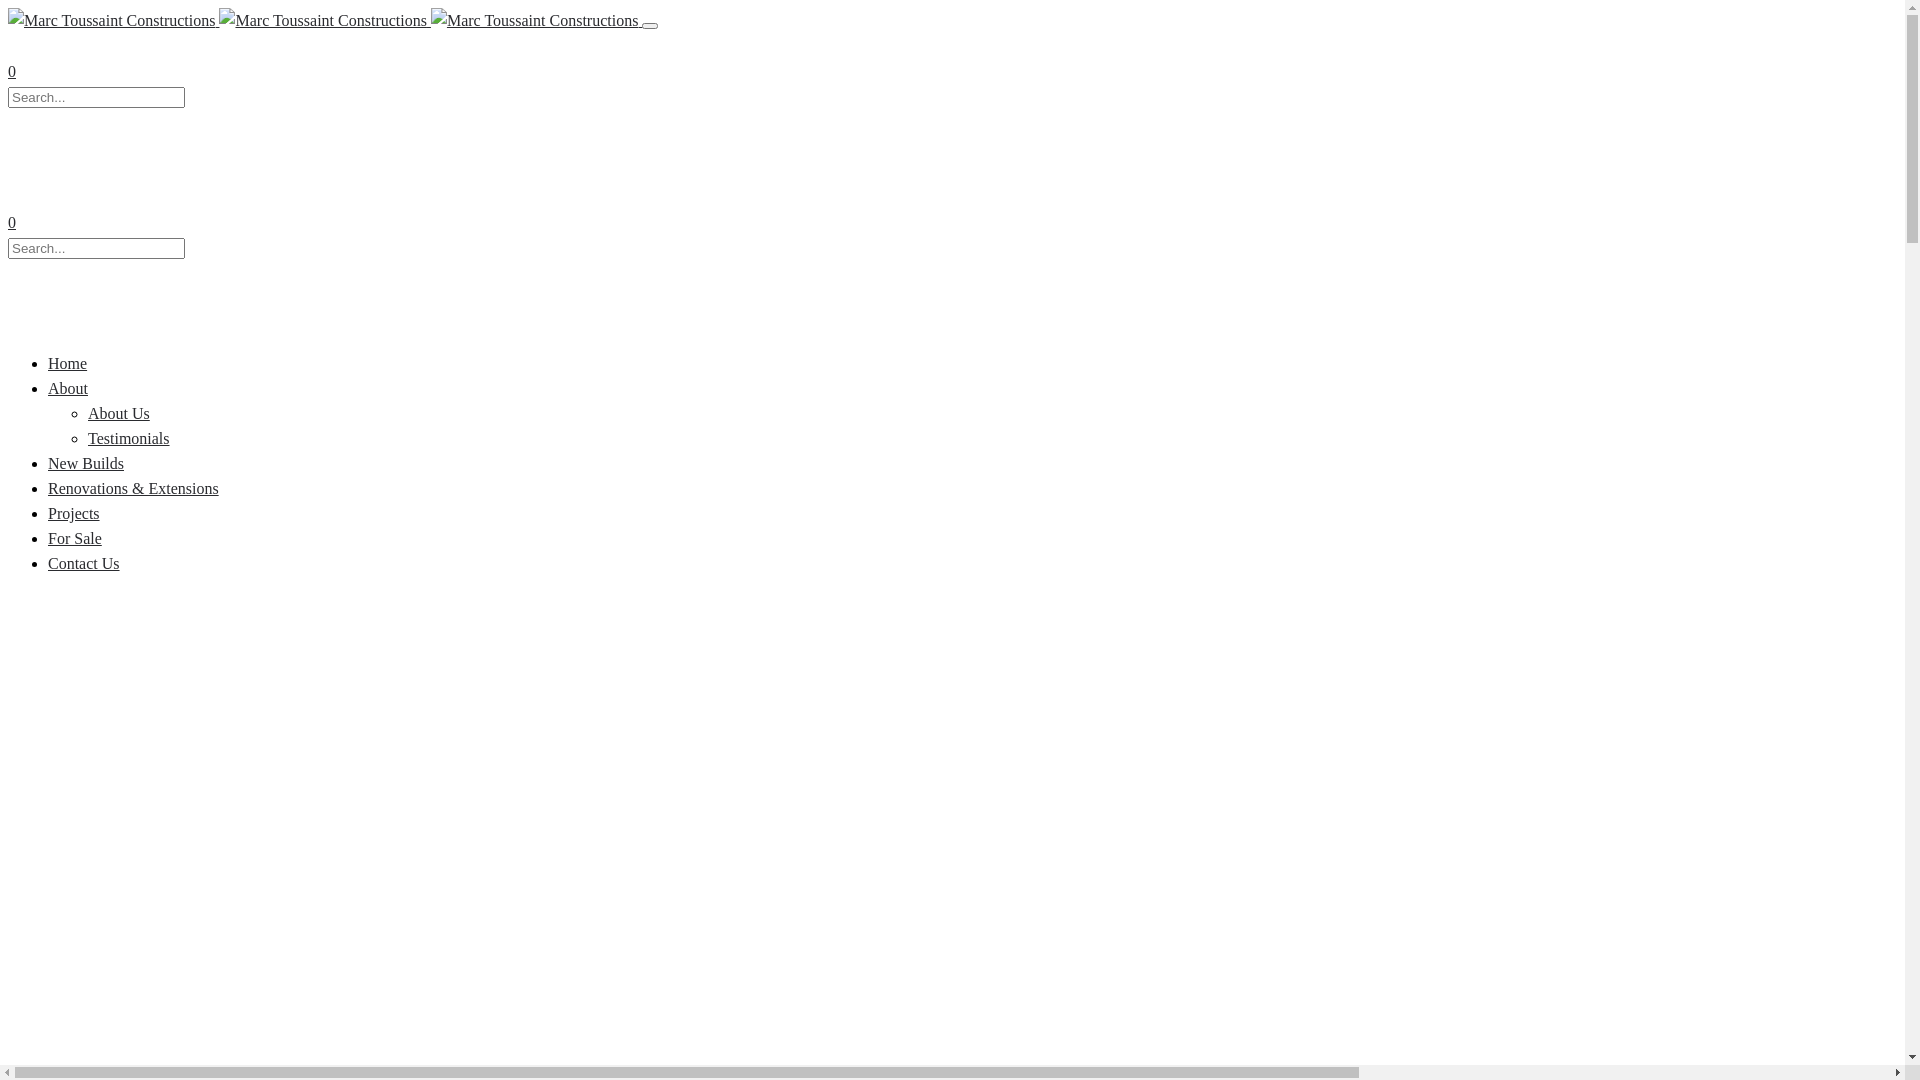 The height and width of the screenshot is (1080, 1920). Describe the element at coordinates (68, 378) in the screenshot. I see `About` at that location.